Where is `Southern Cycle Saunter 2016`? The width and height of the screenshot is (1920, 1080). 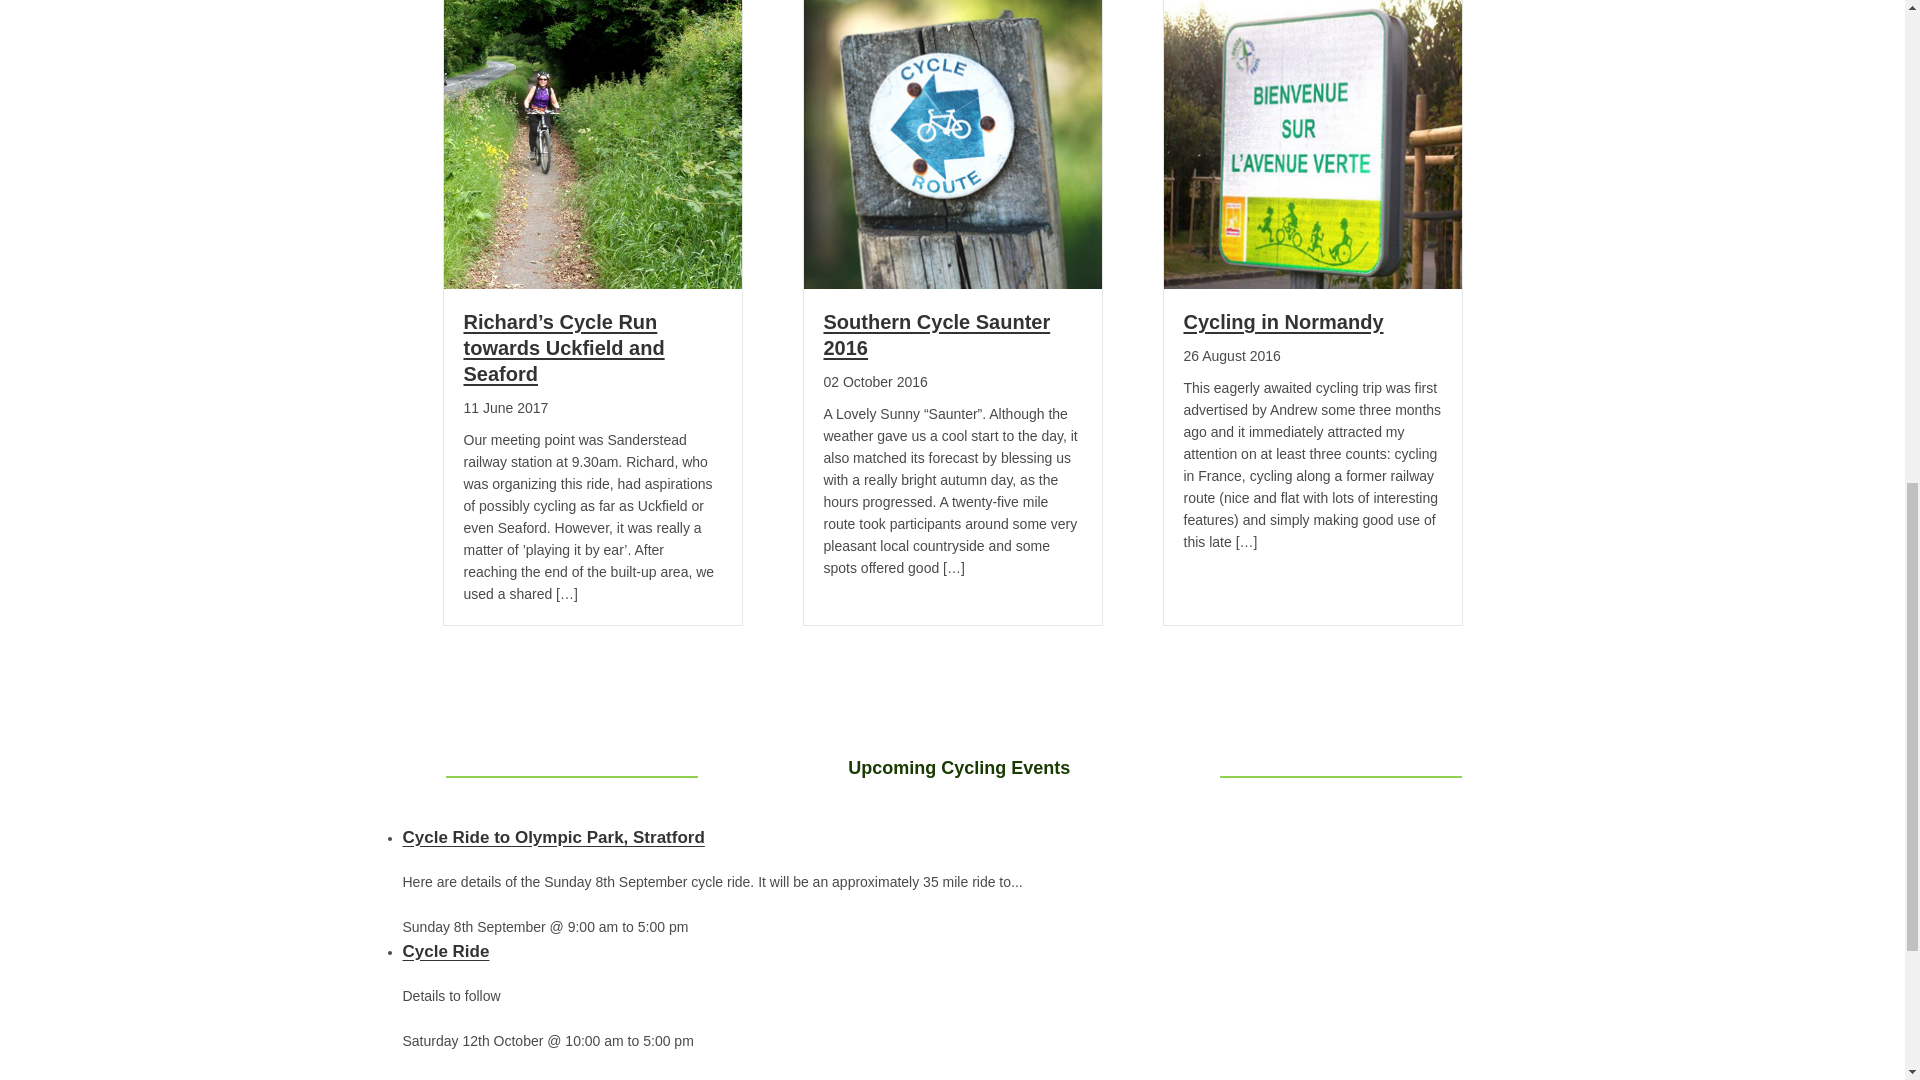
Southern Cycle Saunter 2016 is located at coordinates (953, 137).